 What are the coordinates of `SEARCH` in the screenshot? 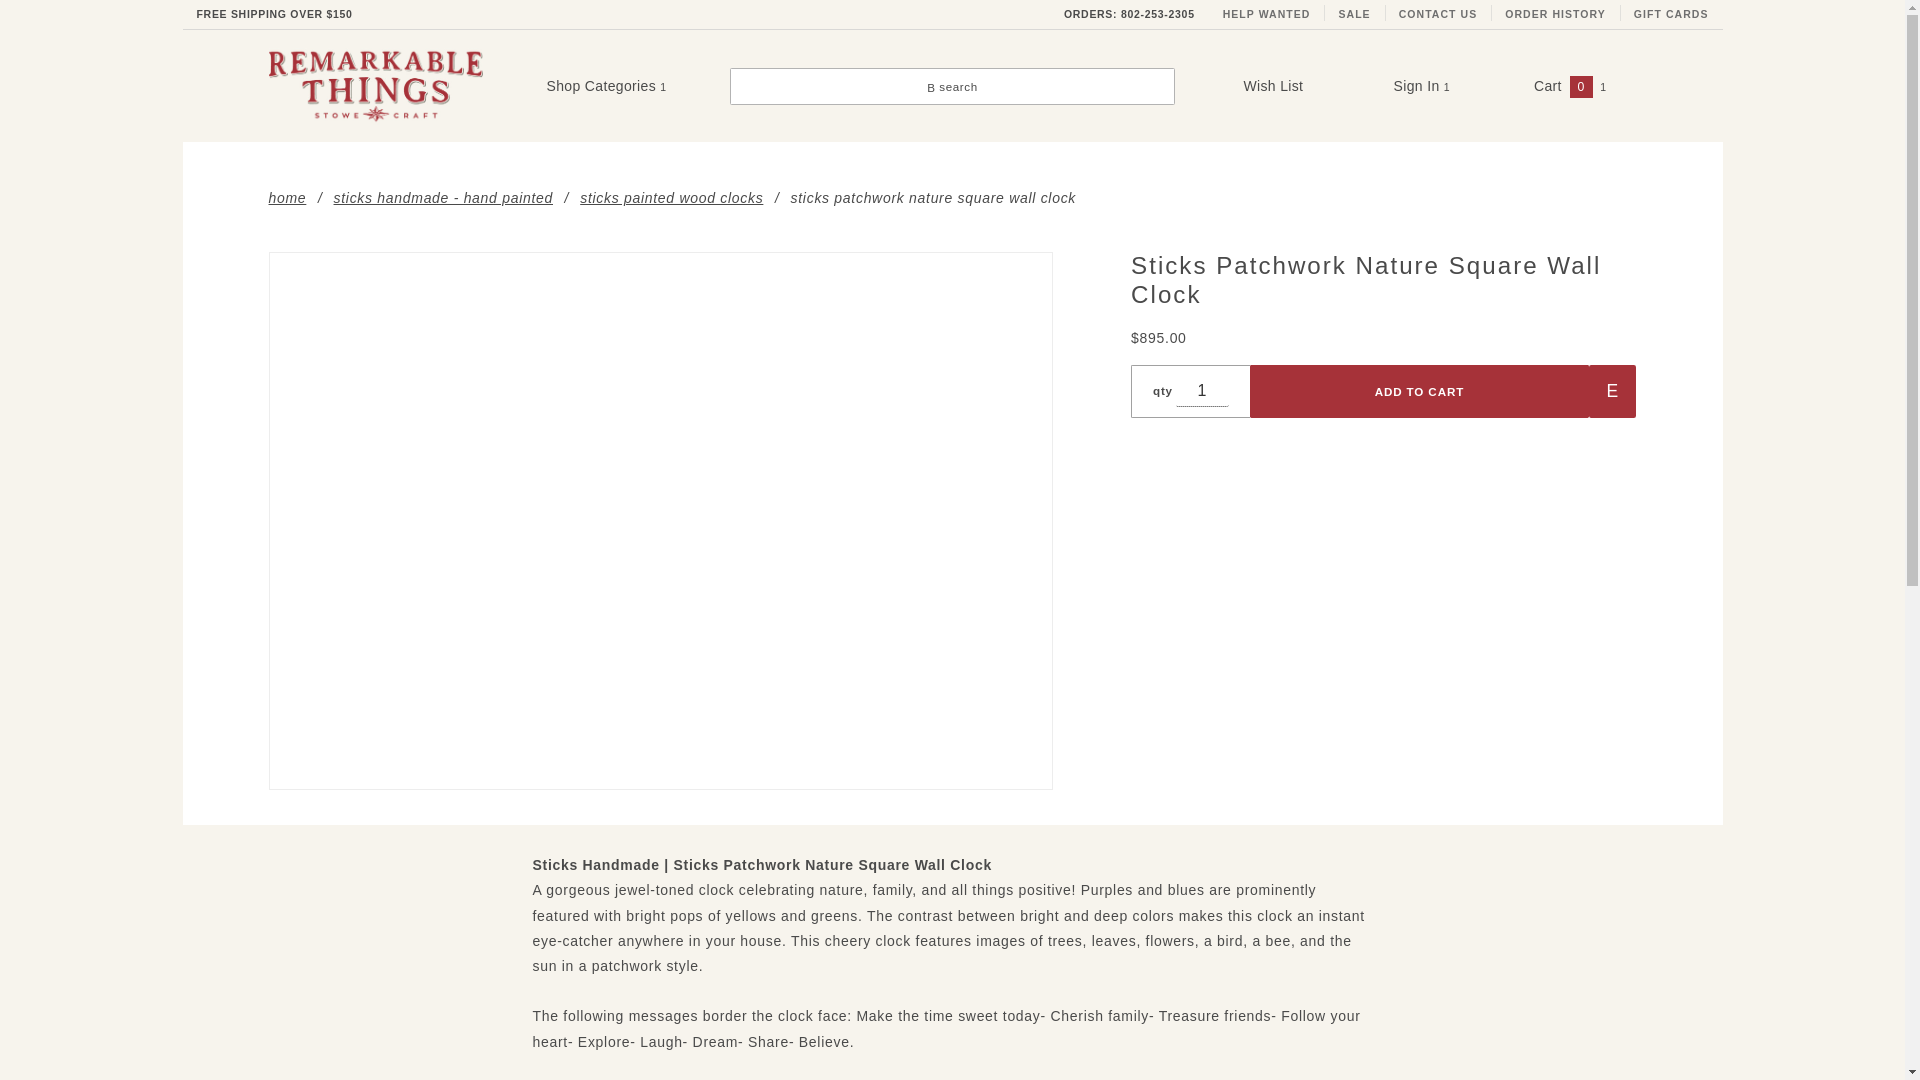 It's located at (1536, 30).